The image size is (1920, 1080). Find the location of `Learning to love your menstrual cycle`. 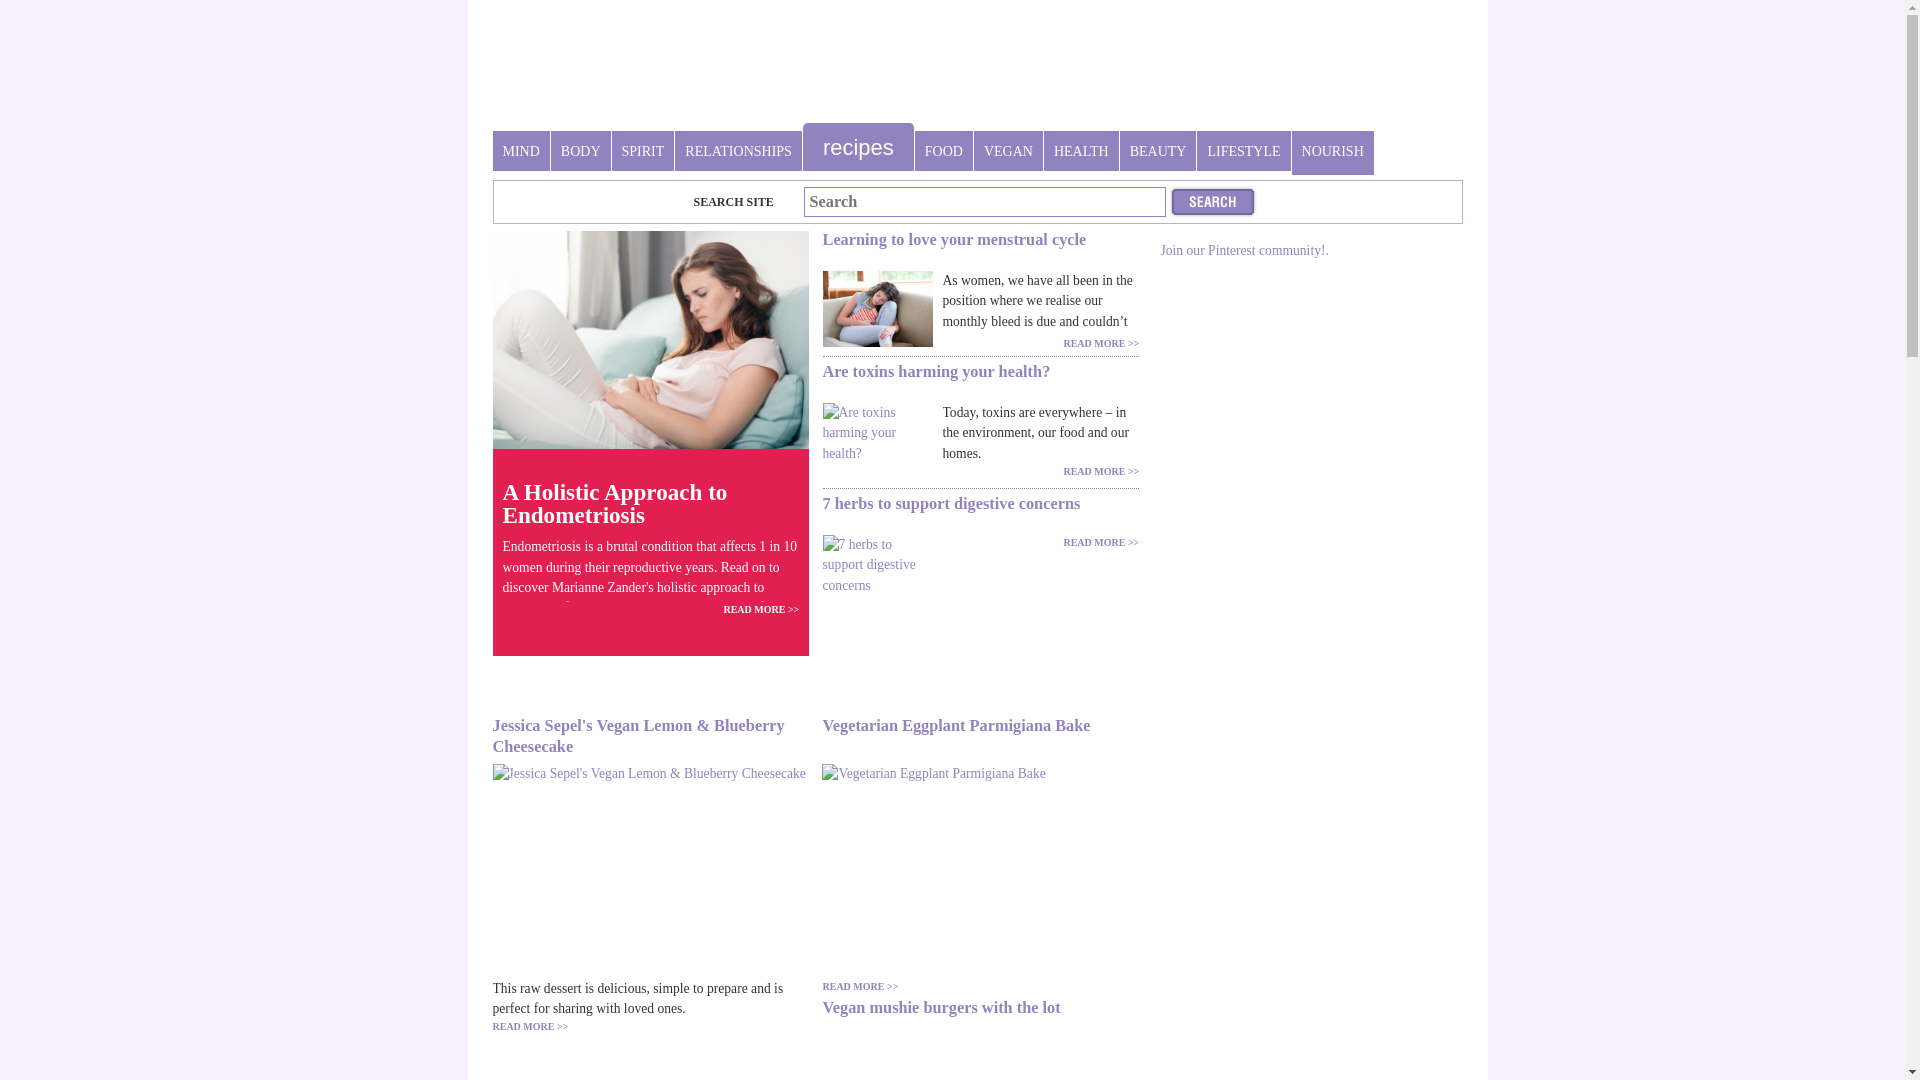

Learning to love your menstrual cycle is located at coordinates (980, 251).